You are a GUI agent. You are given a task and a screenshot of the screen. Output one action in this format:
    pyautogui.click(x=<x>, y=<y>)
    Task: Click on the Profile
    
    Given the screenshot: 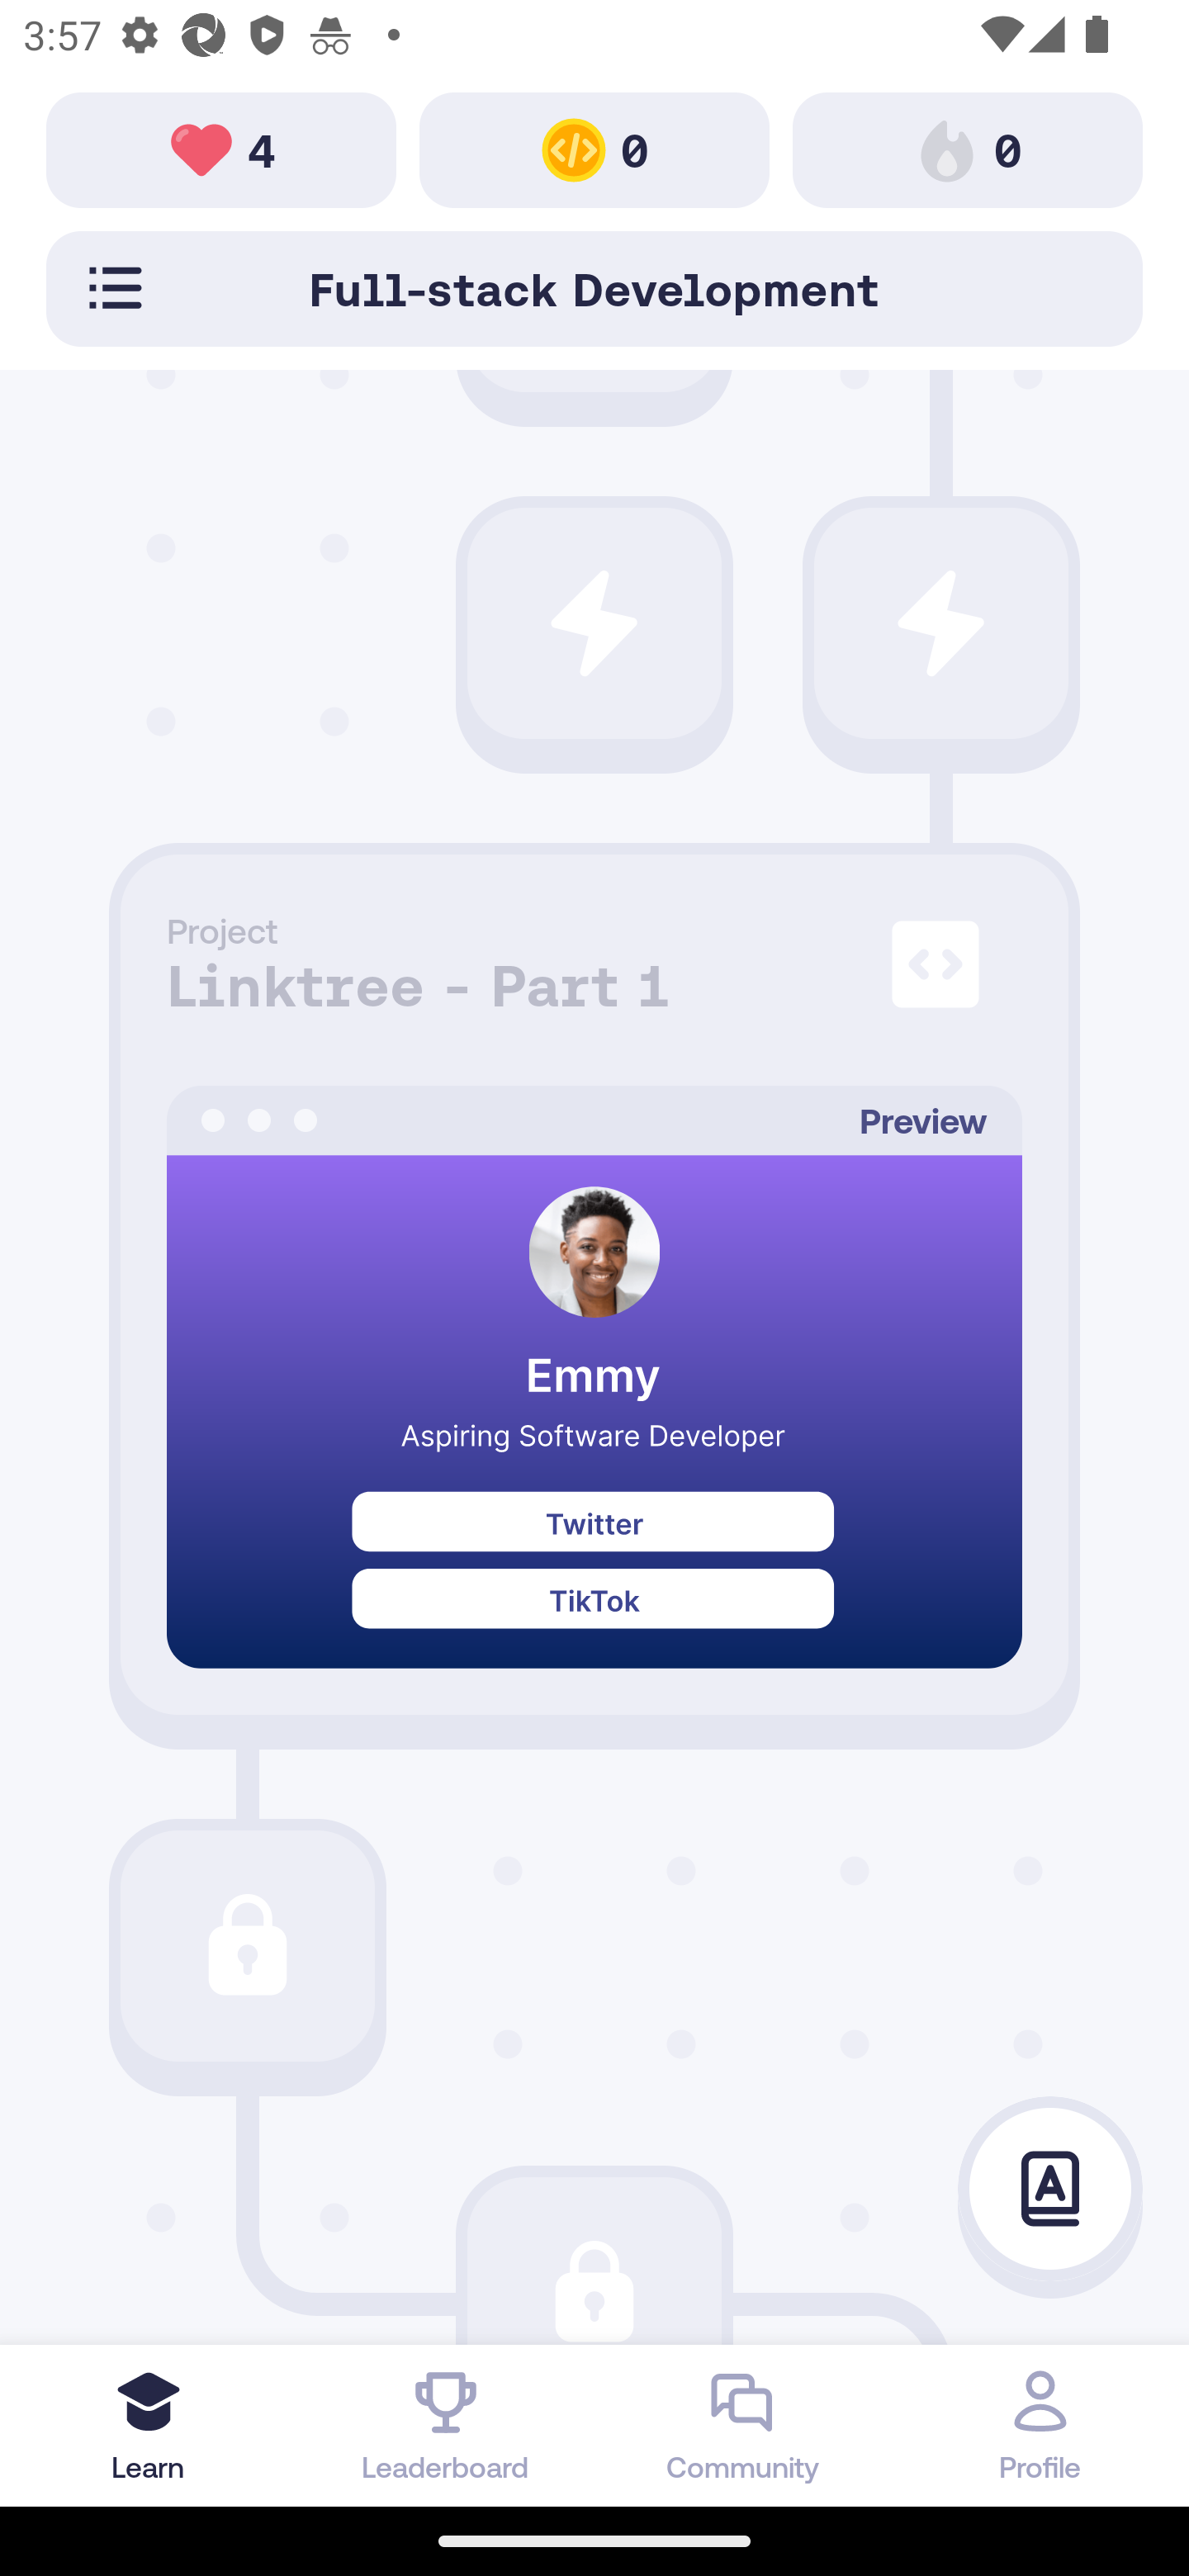 What is the action you would take?
    pyautogui.click(x=1040, y=2425)
    